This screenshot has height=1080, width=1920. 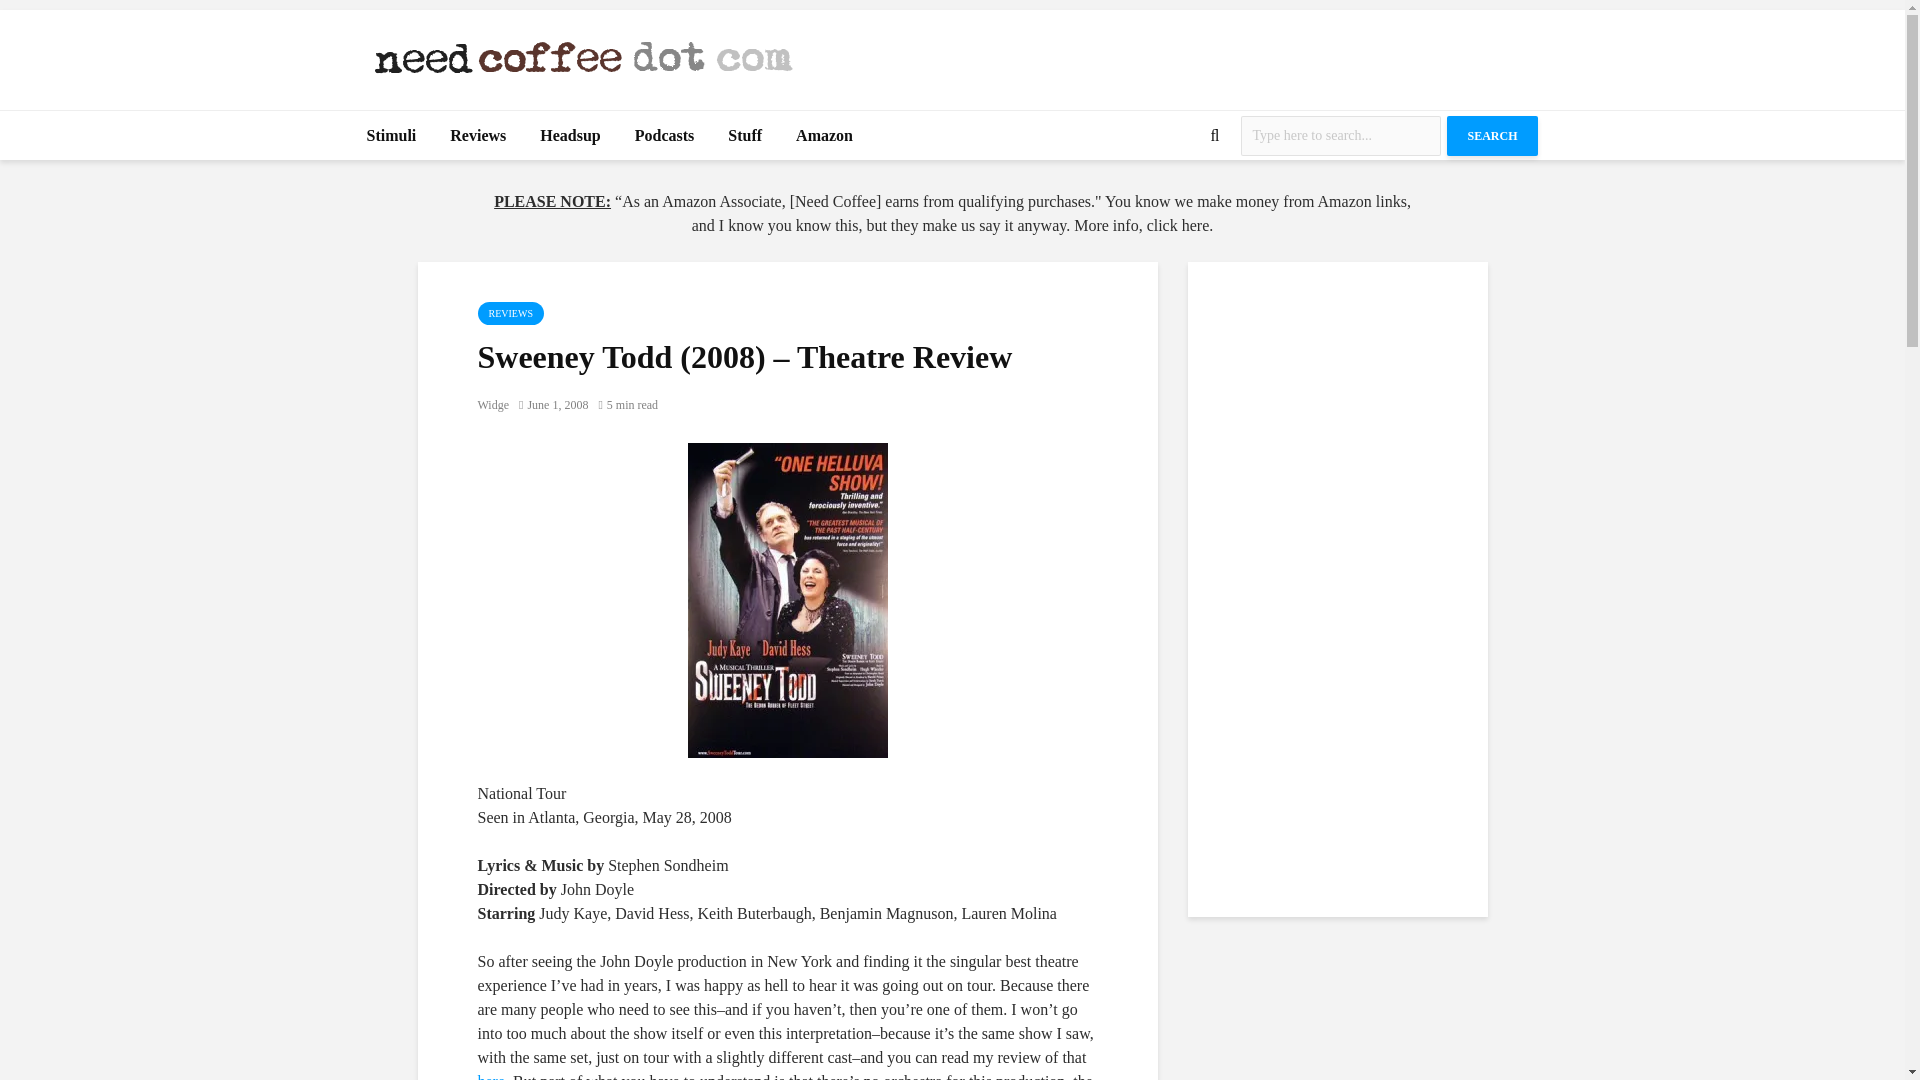 What do you see at coordinates (824, 136) in the screenshot?
I see `Amazon` at bounding box center [824, 136].